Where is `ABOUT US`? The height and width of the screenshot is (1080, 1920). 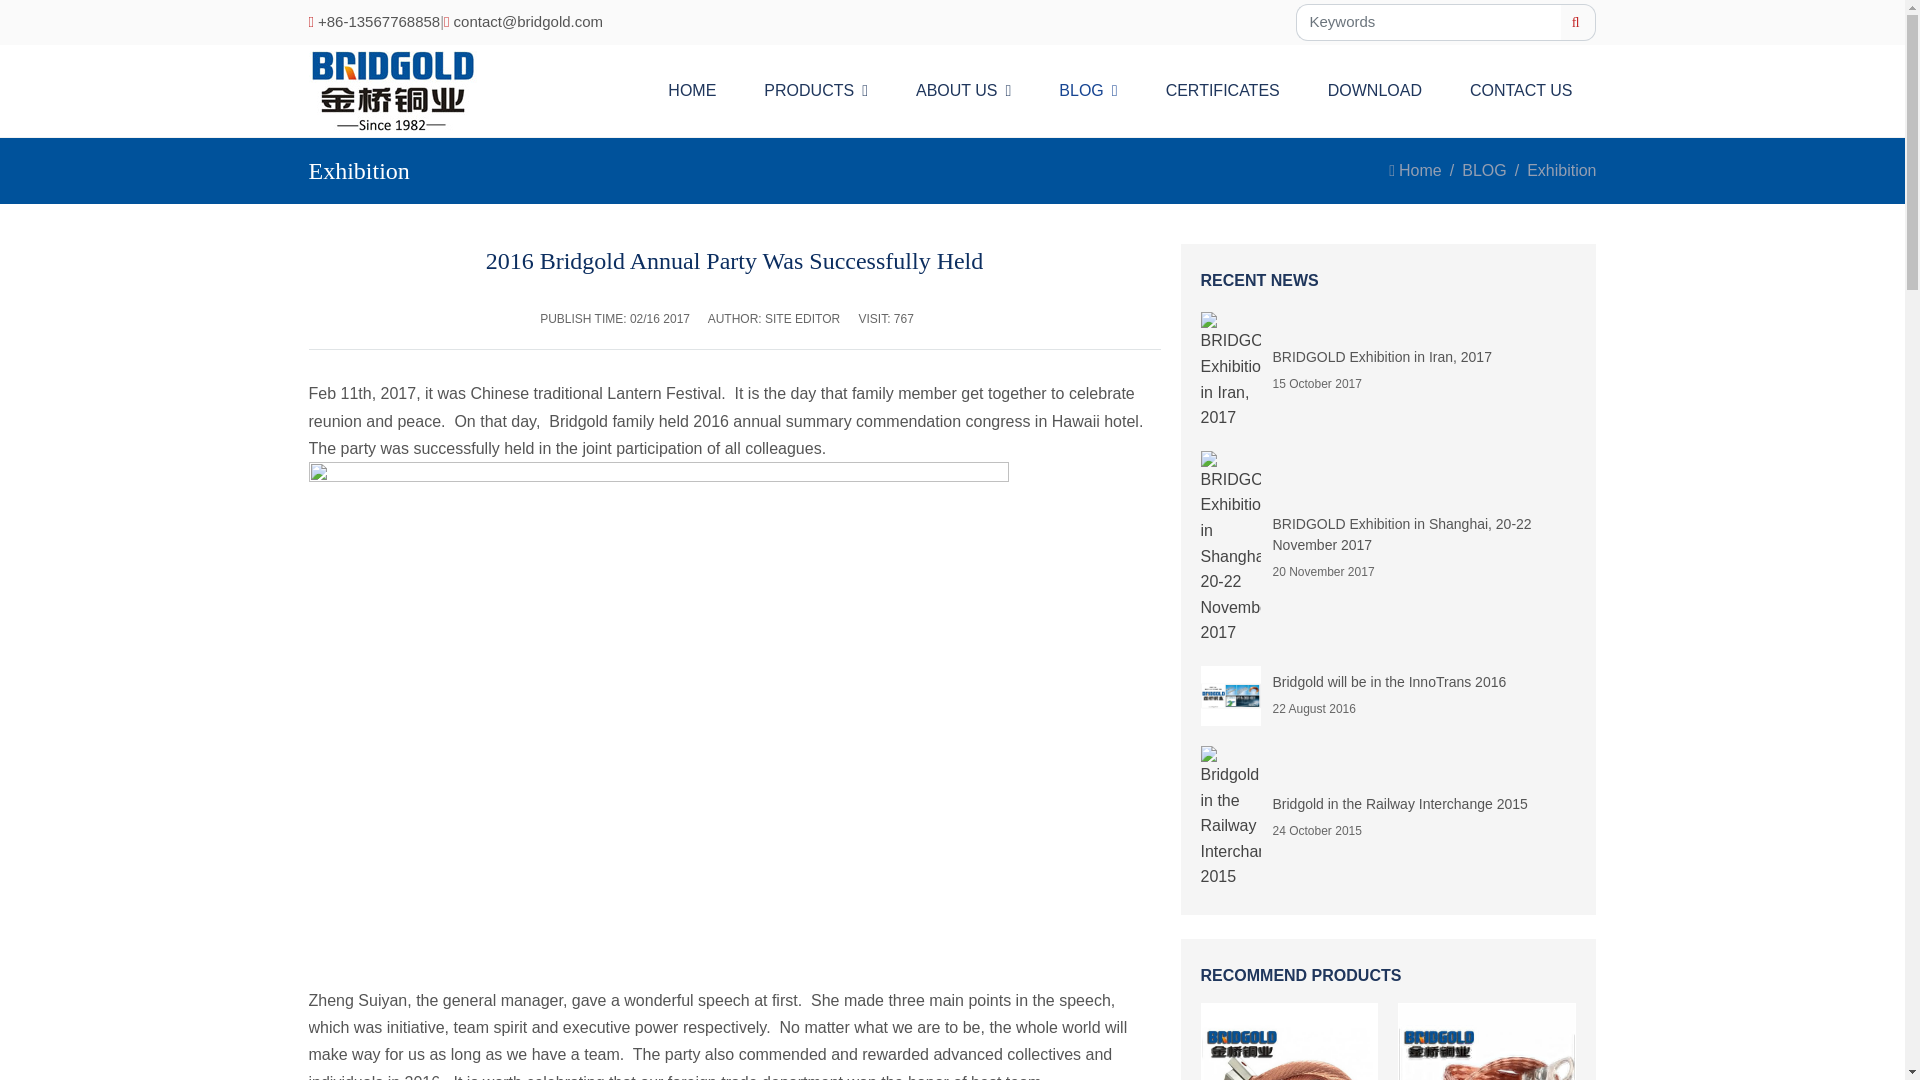
ABOUT US is located at coordinates (1119, 90).